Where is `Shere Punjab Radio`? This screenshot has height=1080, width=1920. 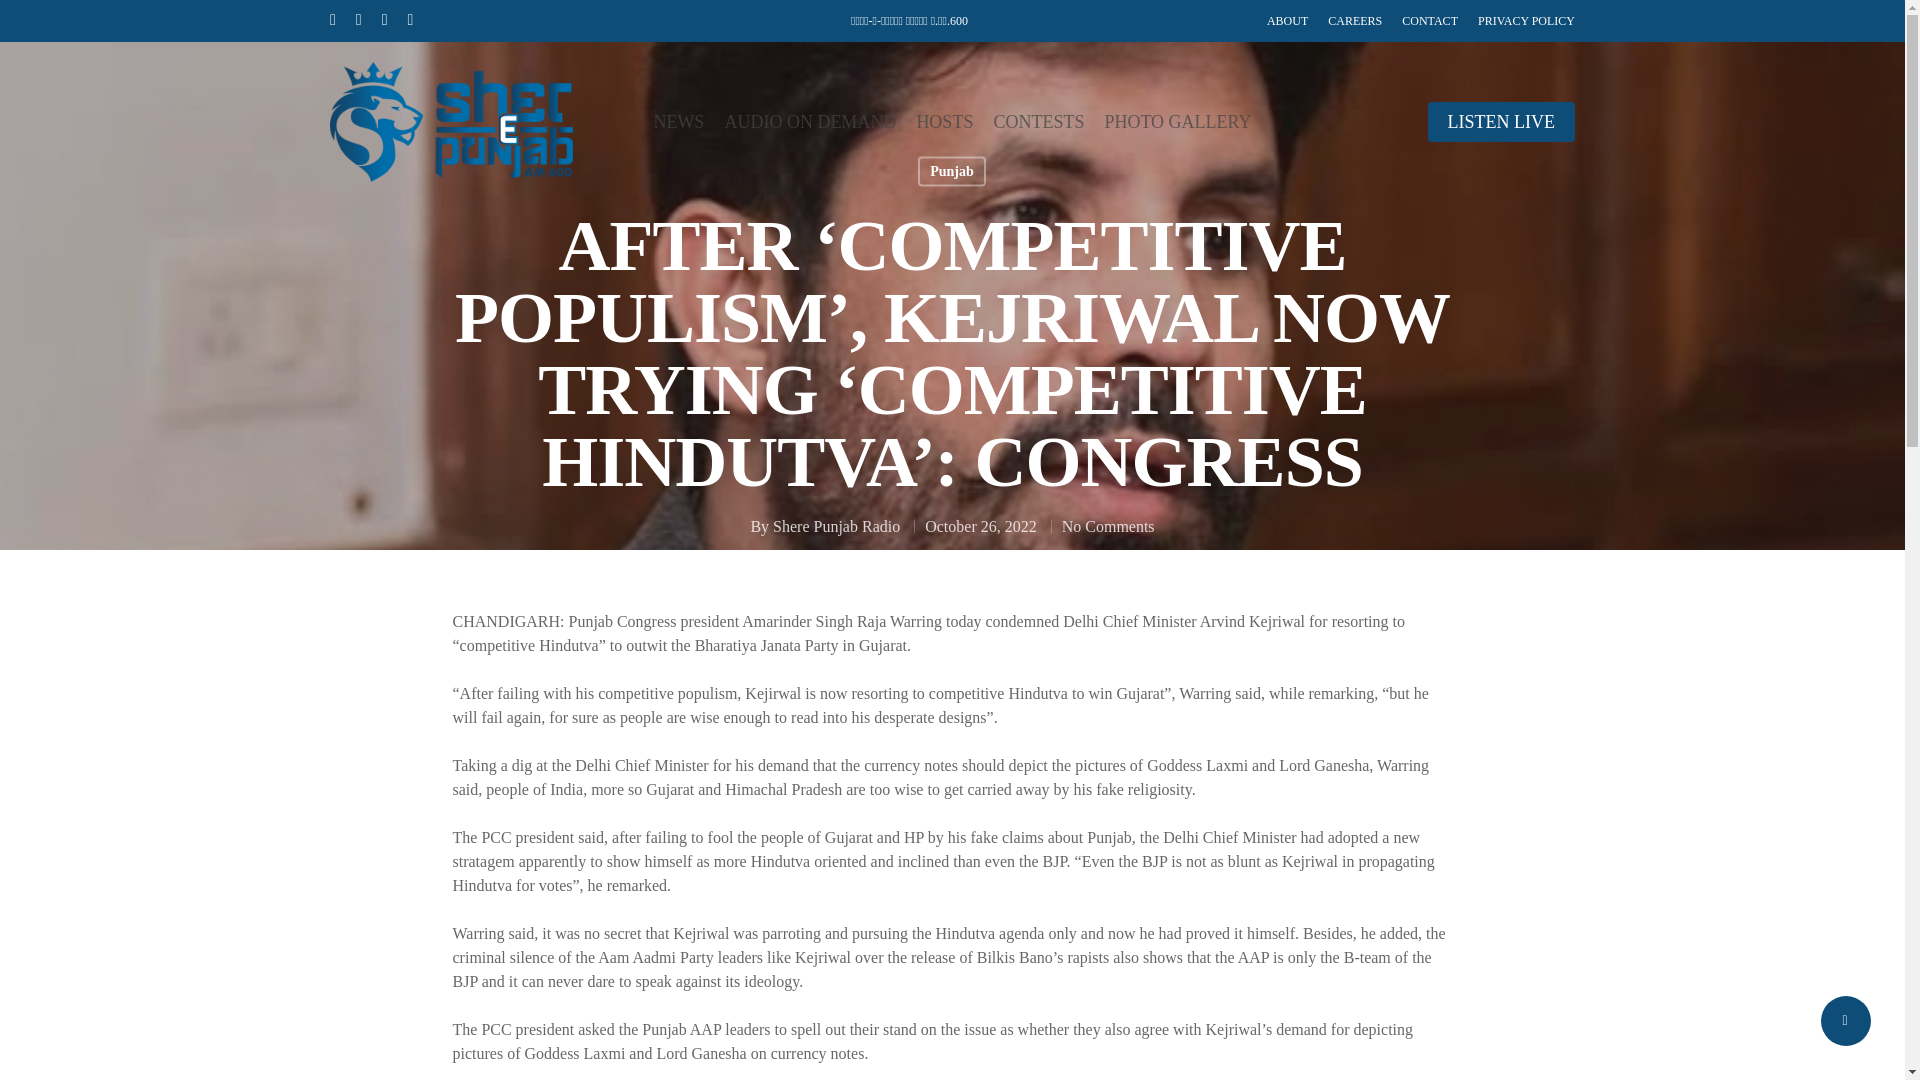 Shere Punjab Radio is located at coordinates (836, 526).